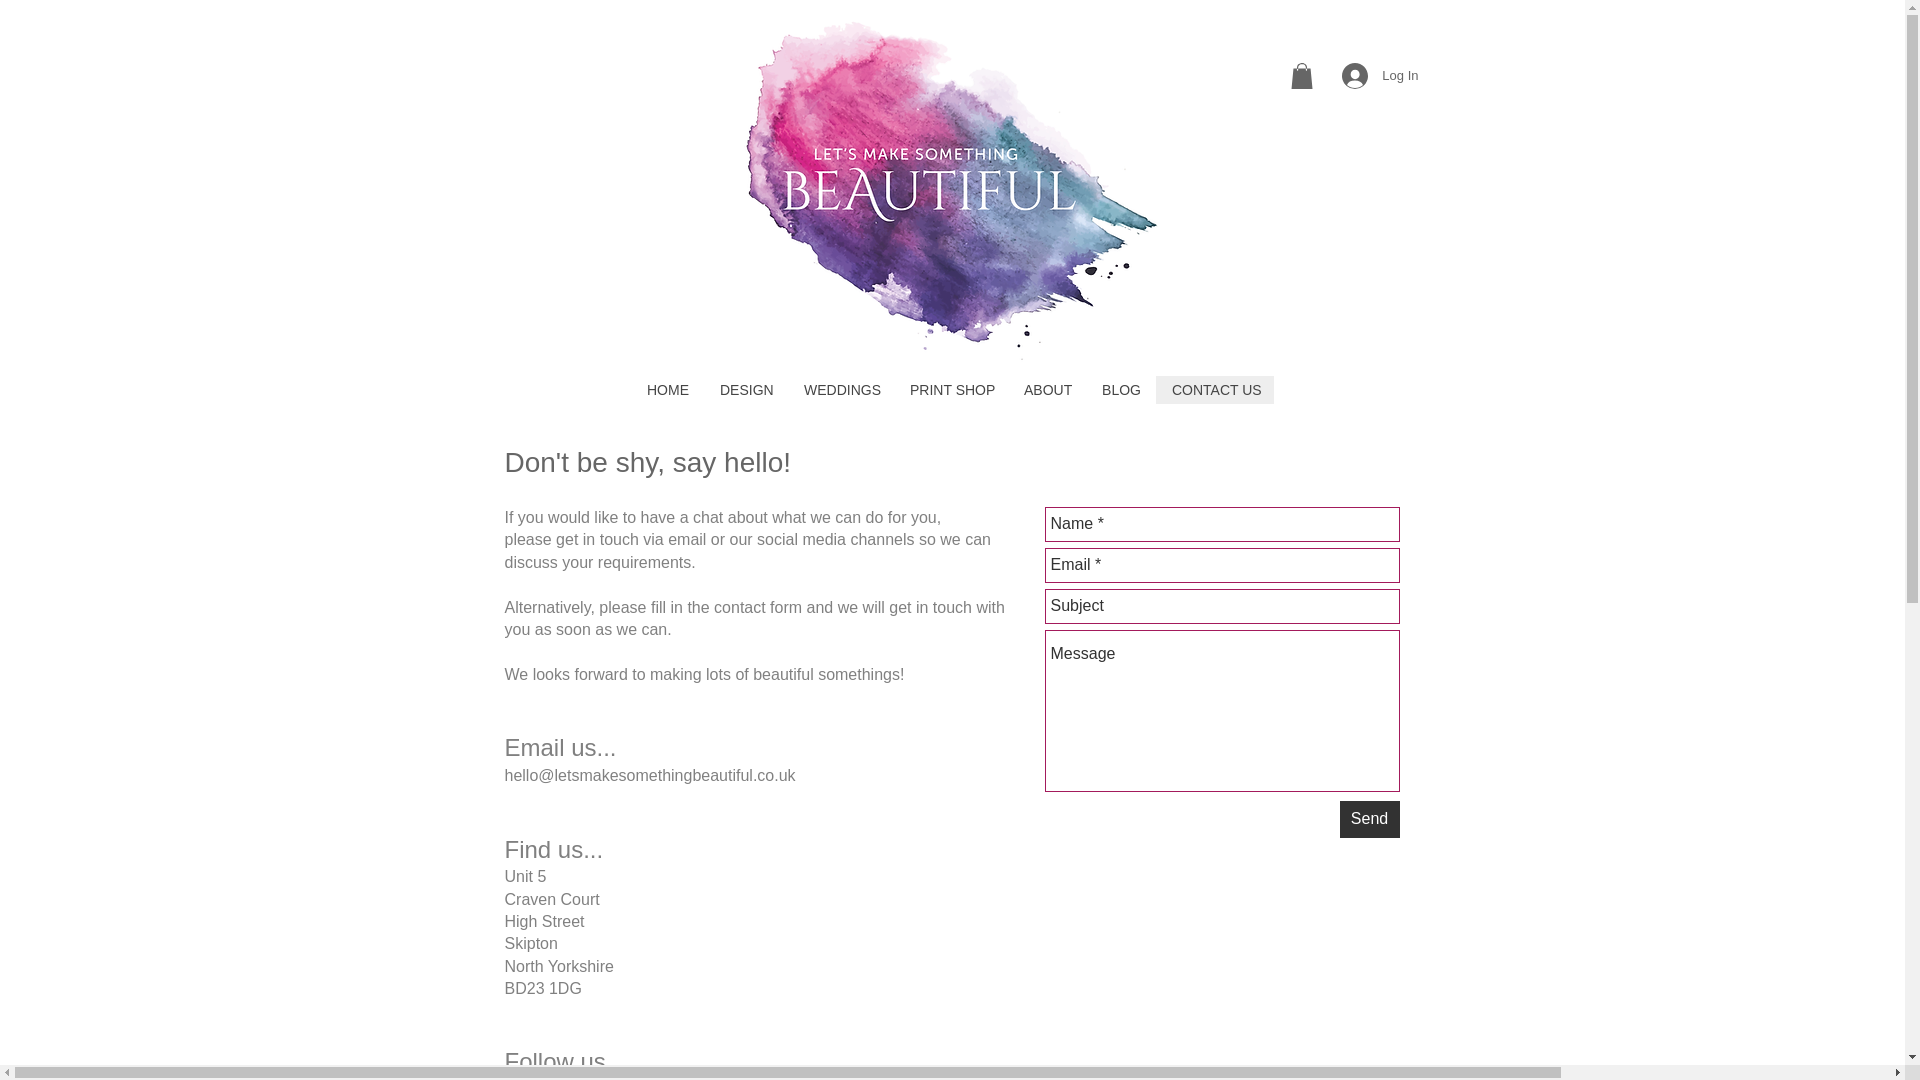  I want to click on CONTACT US, so click(1214, 389).